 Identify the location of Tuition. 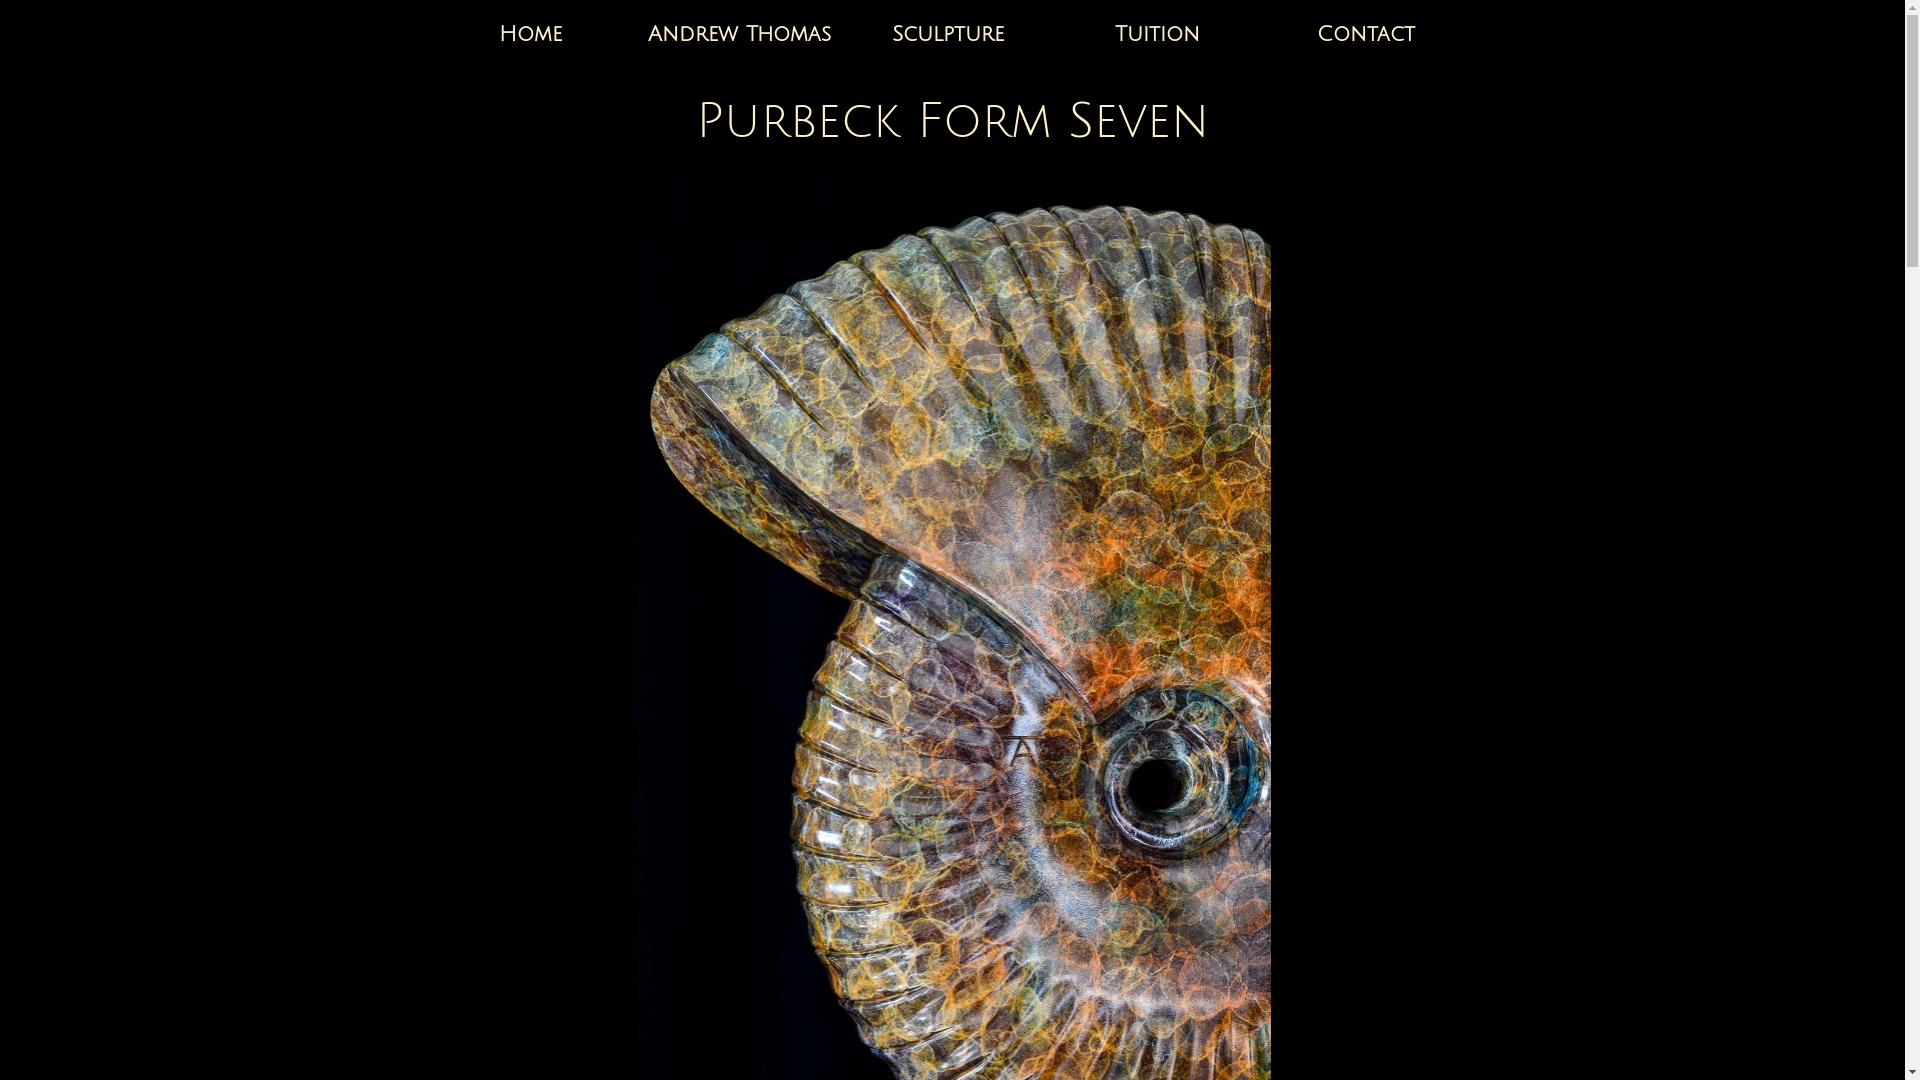
(1157, 34).